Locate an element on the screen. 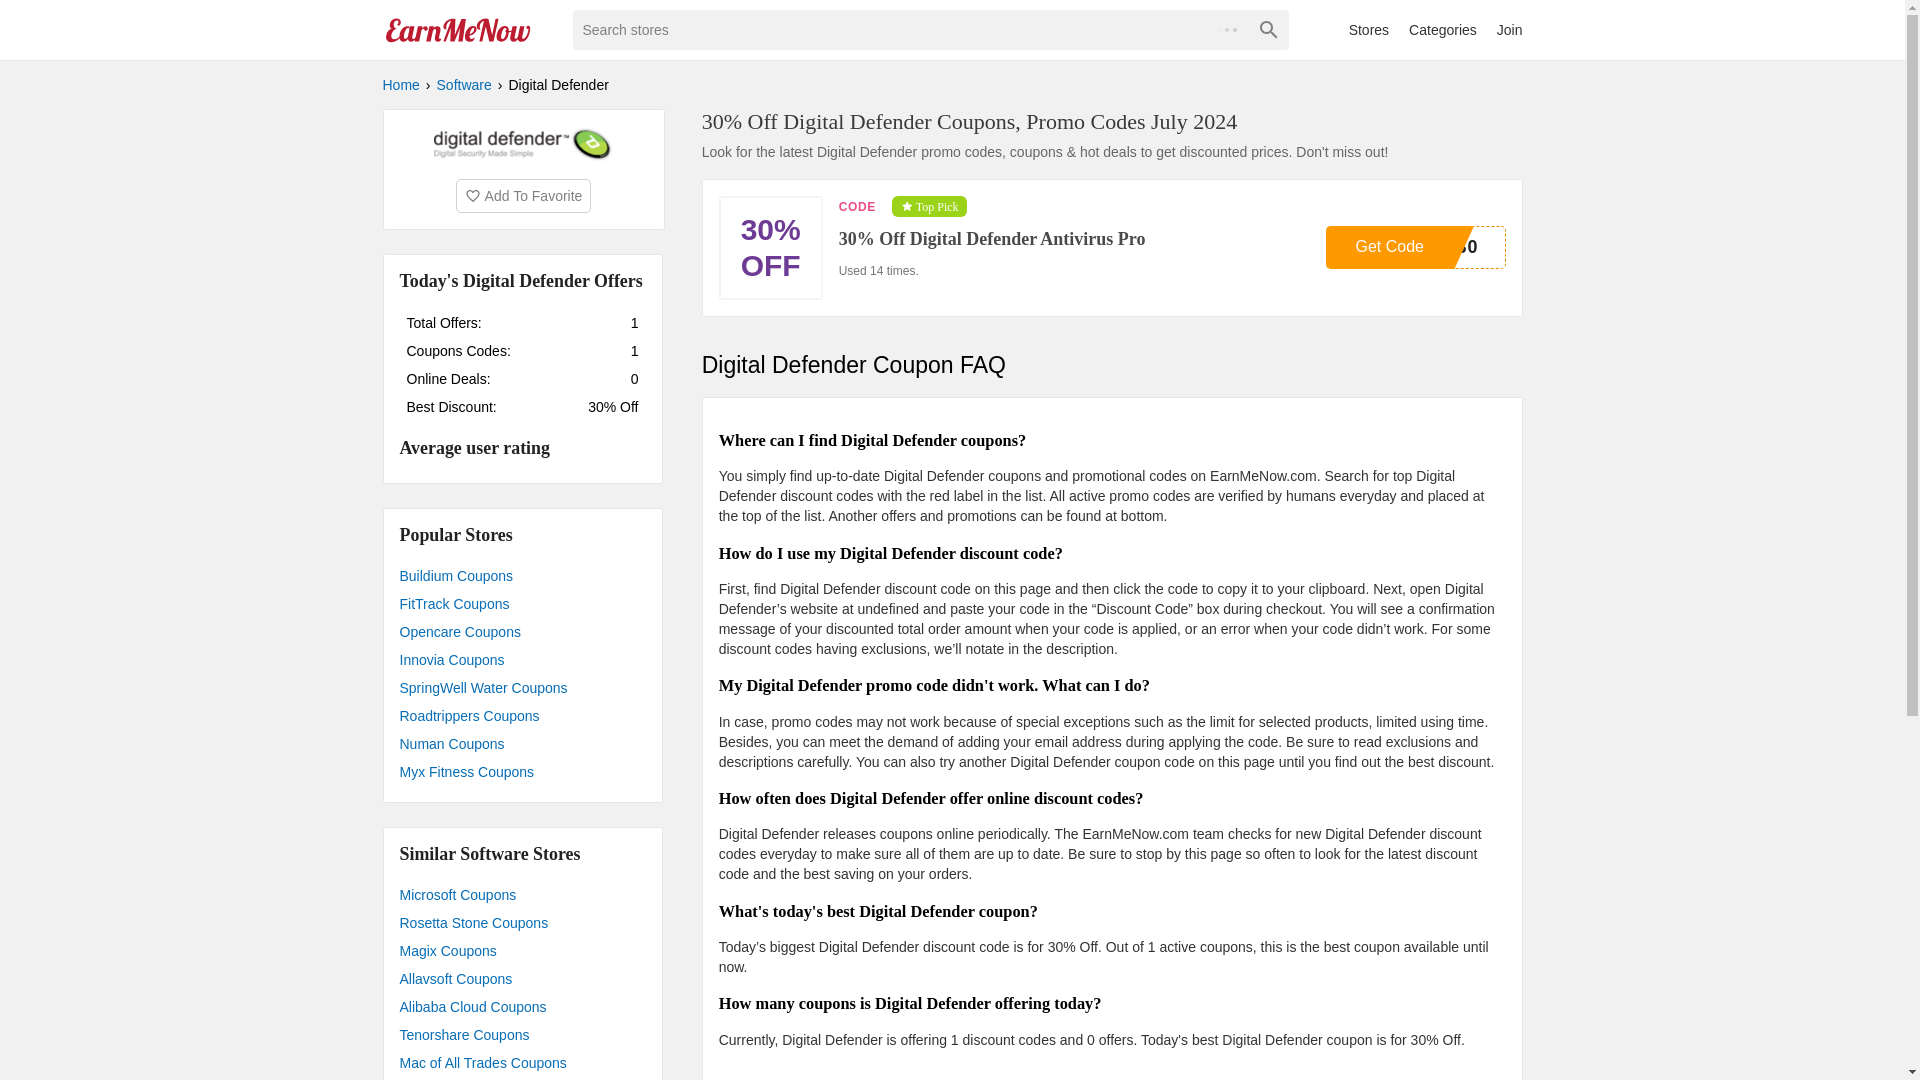  Roadtrippers Coupons is located at coordinates (1442, 29).